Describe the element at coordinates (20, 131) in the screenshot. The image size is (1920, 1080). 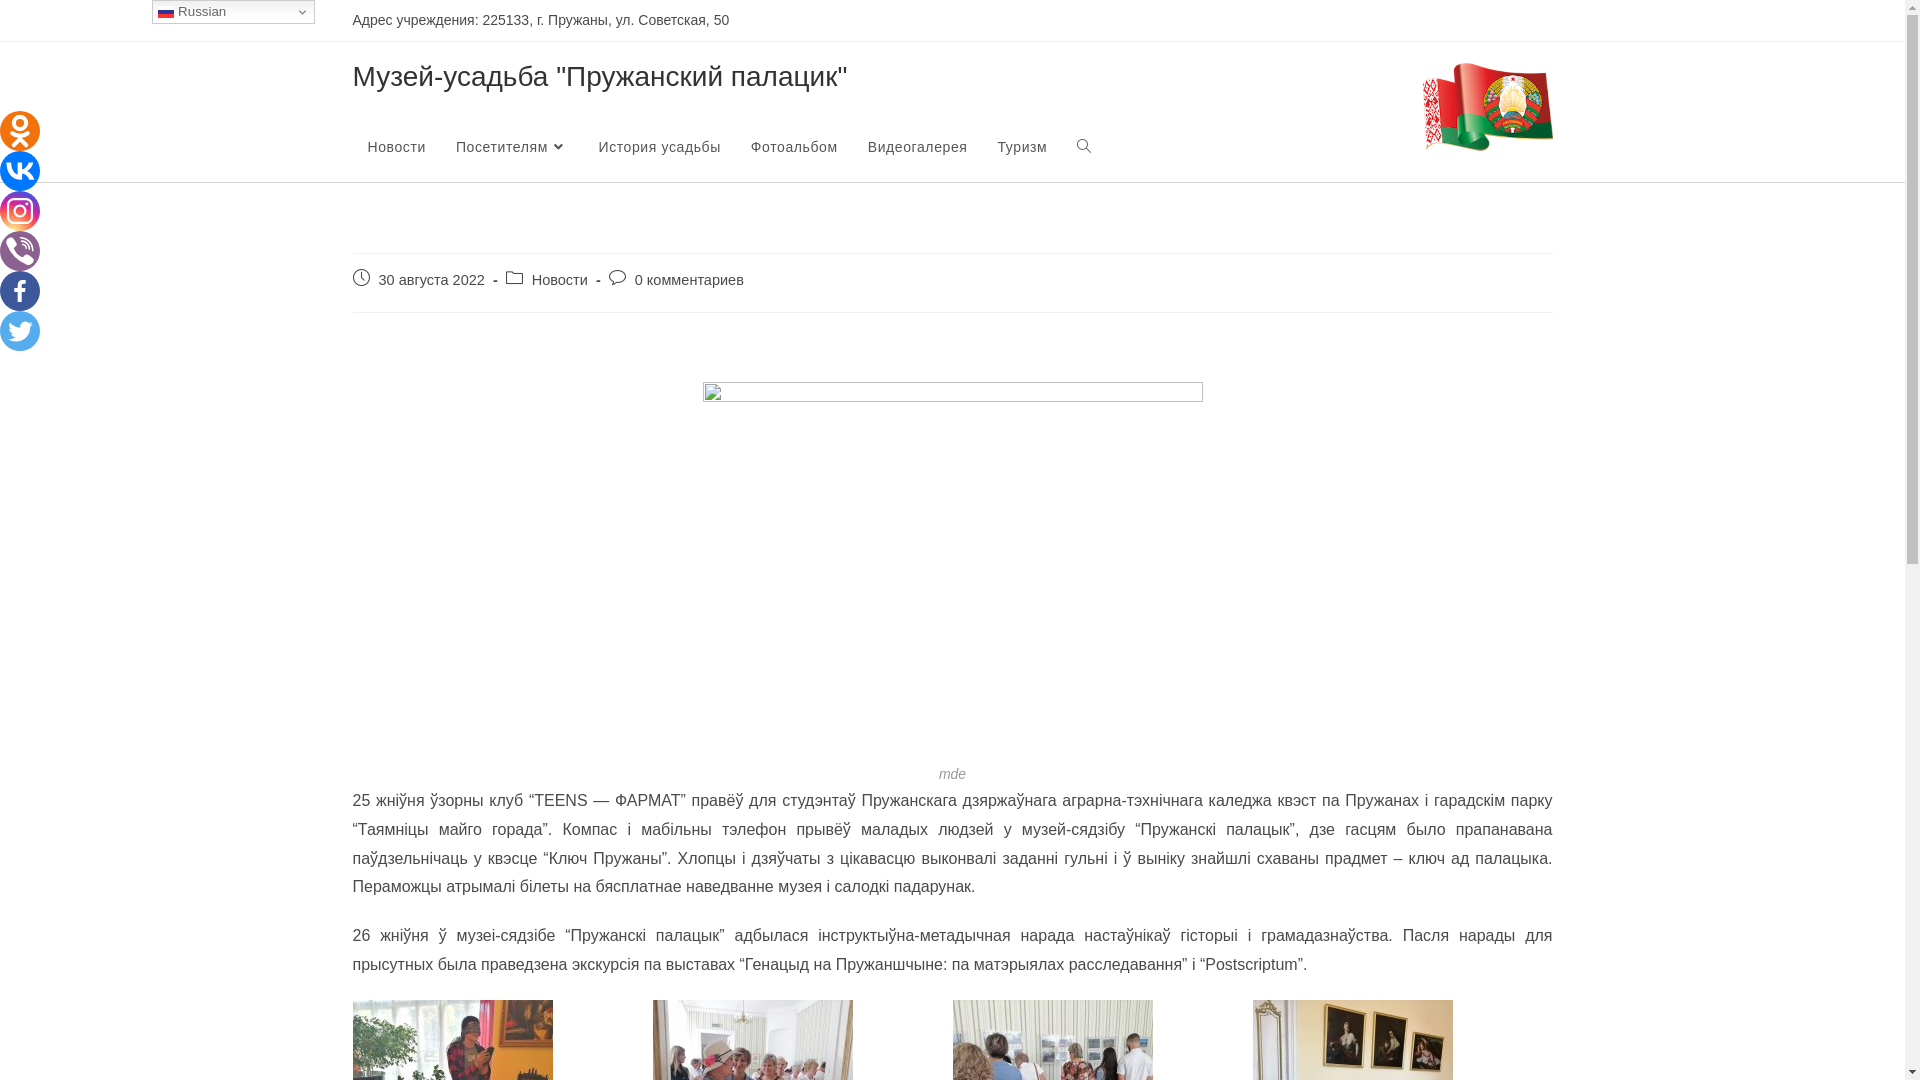
I see `Odnoklassniki` at that location.